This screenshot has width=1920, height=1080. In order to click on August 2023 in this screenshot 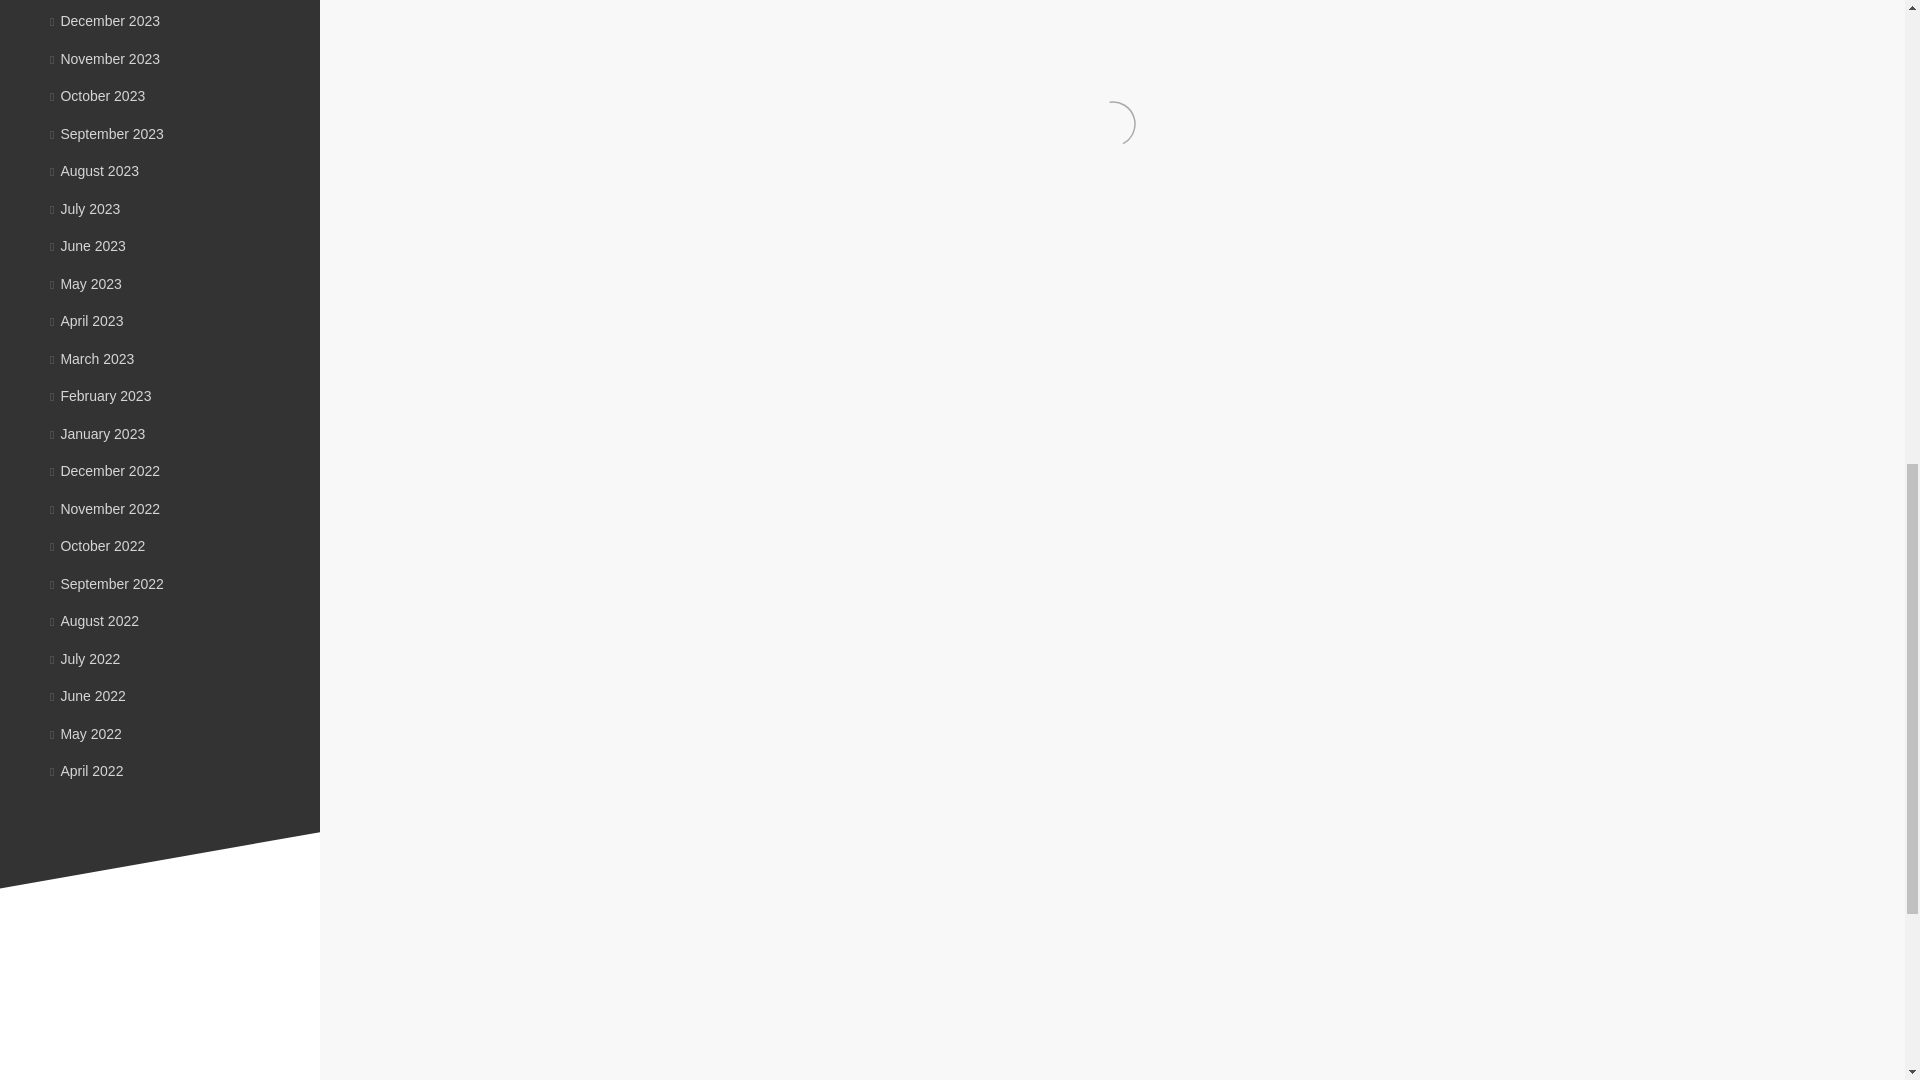, I will do `click(94, 171)`.